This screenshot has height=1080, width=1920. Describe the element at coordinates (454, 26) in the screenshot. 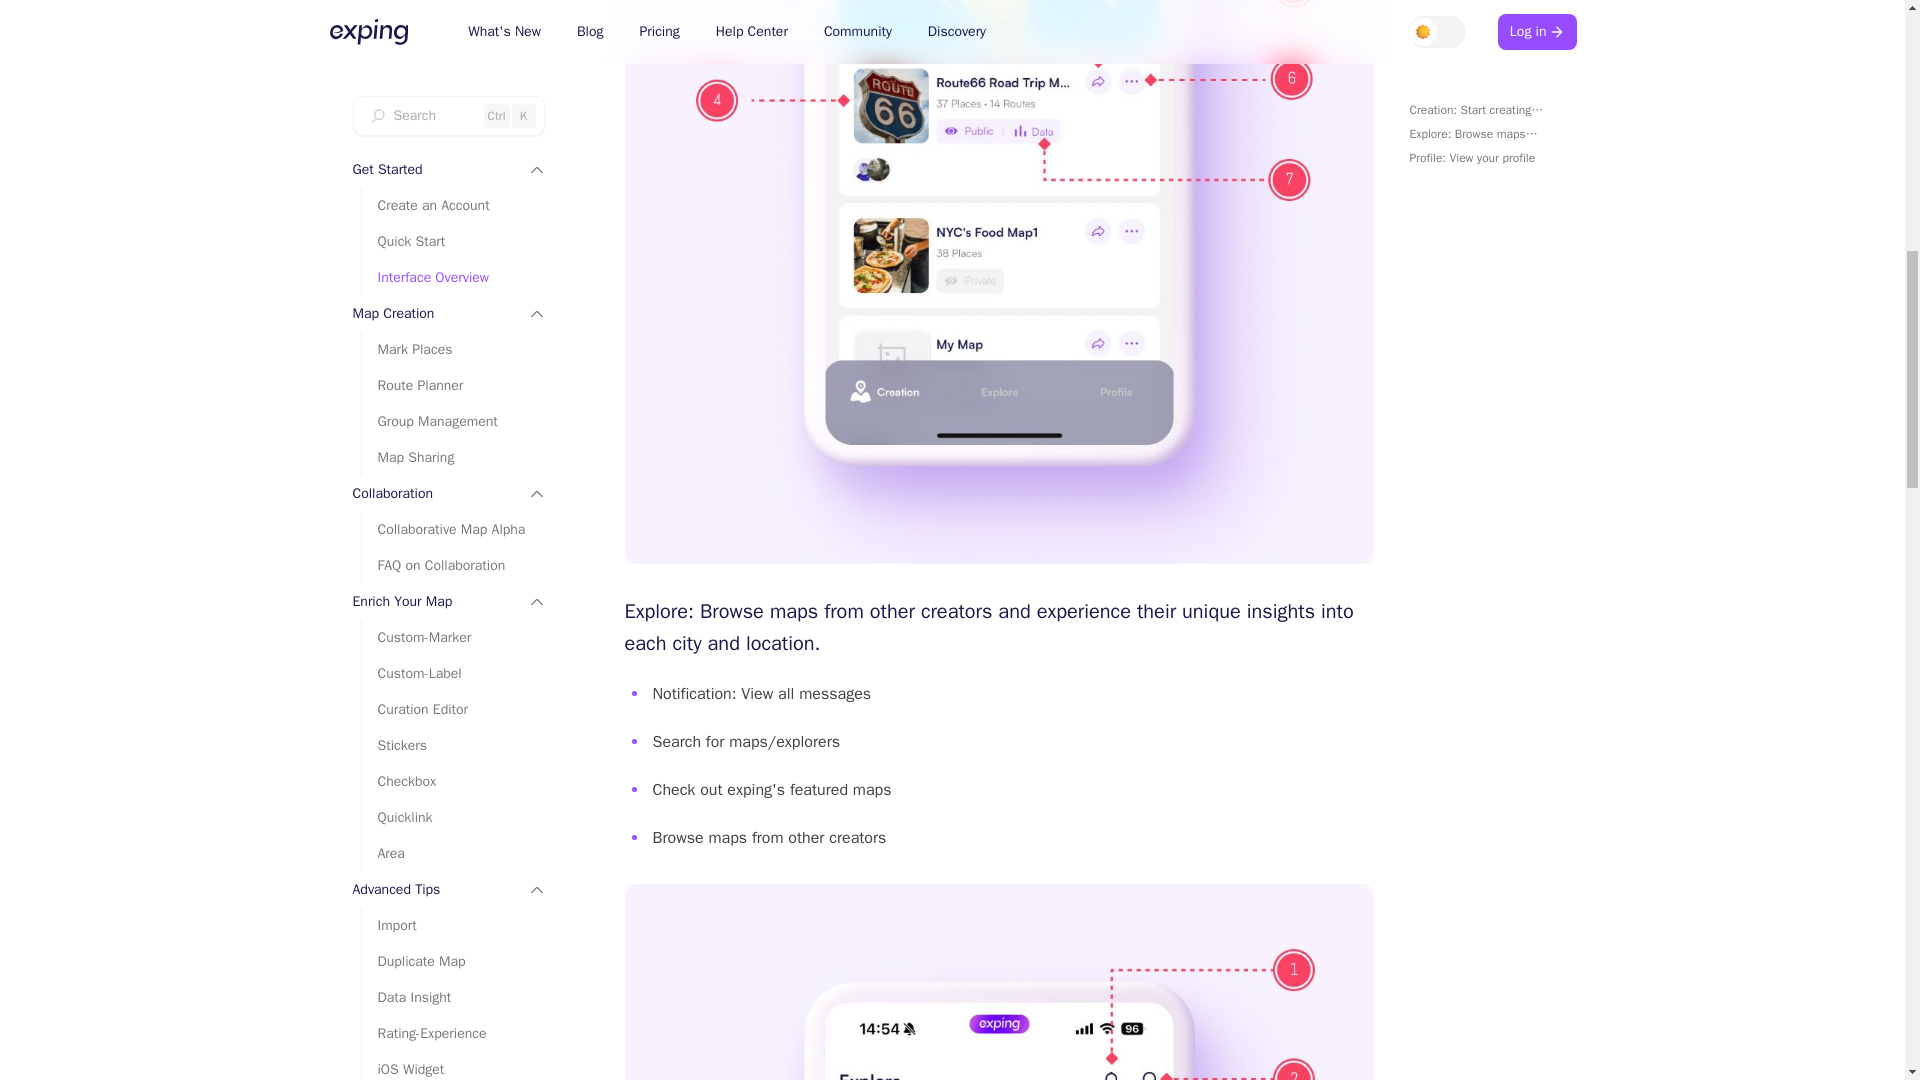

I see `Full Screen Browsing` at that location.